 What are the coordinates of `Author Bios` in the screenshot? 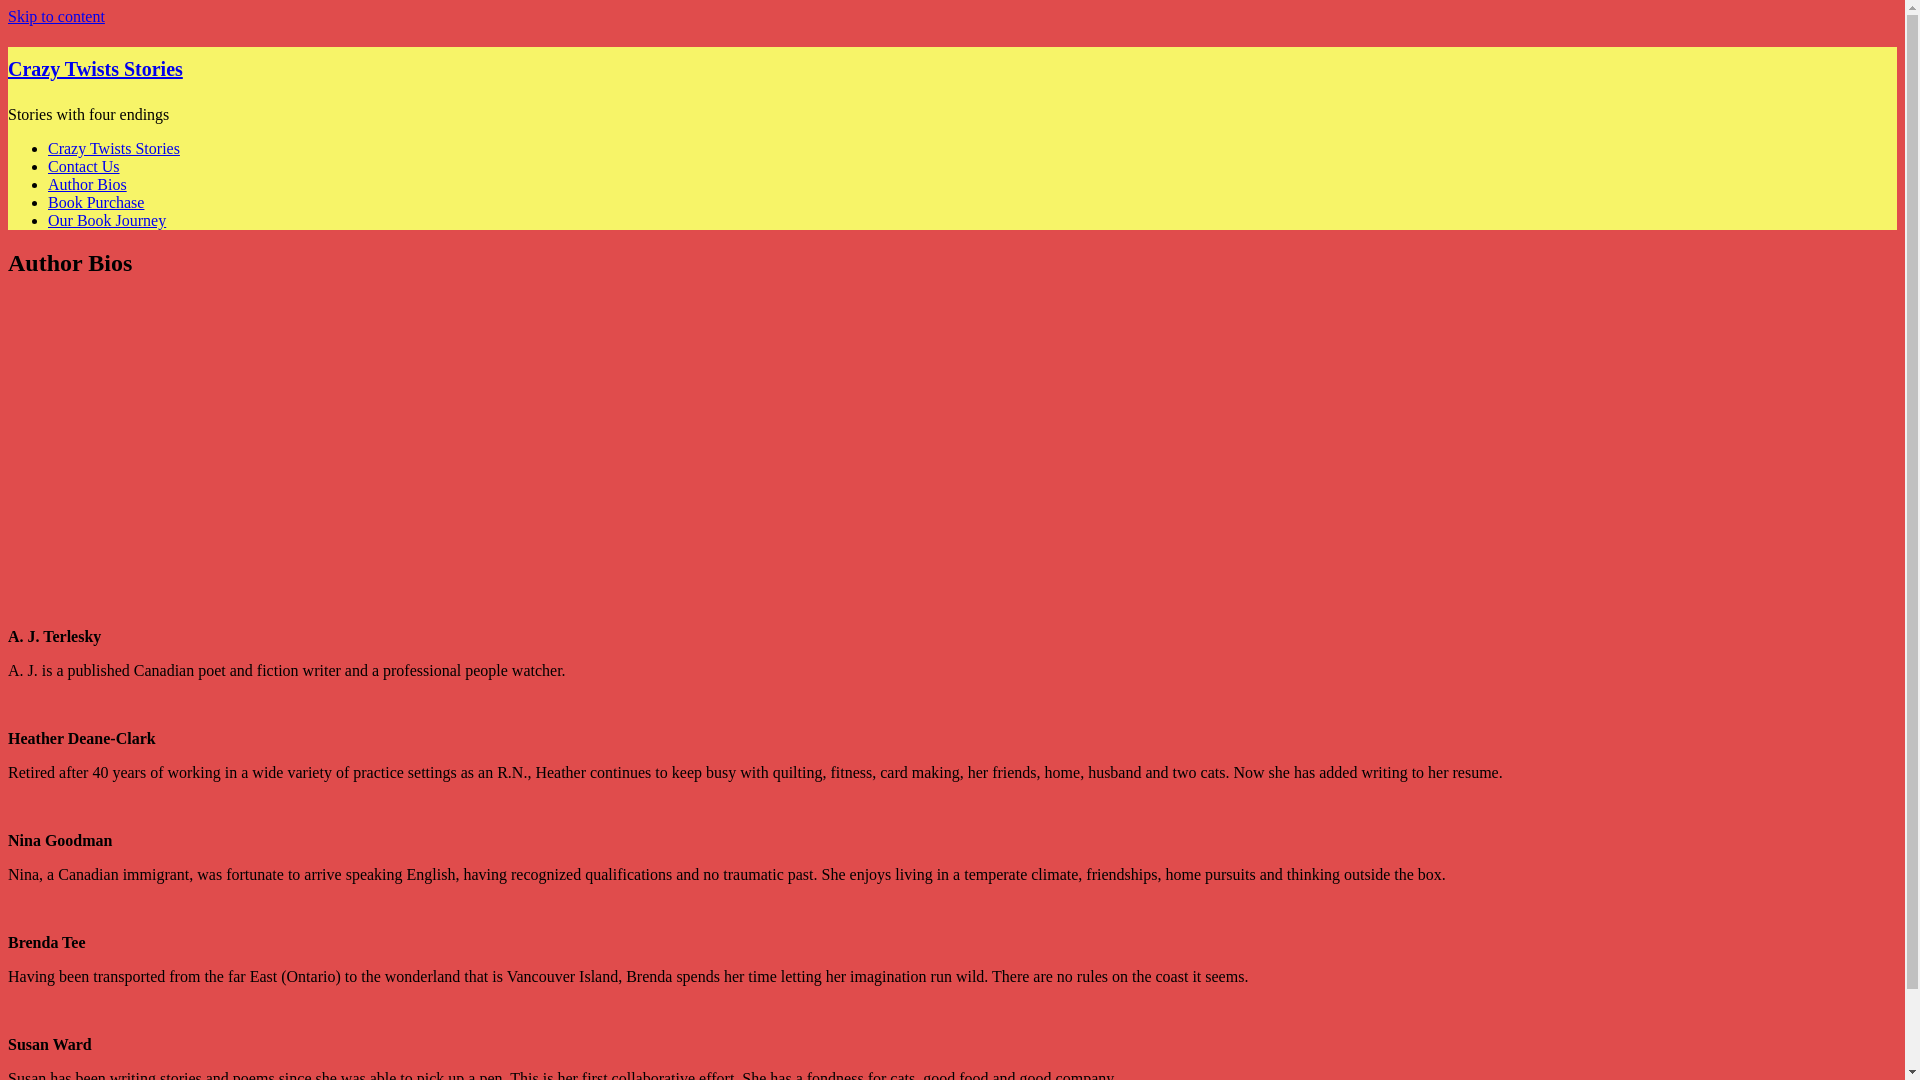 It's located at (87, 184).